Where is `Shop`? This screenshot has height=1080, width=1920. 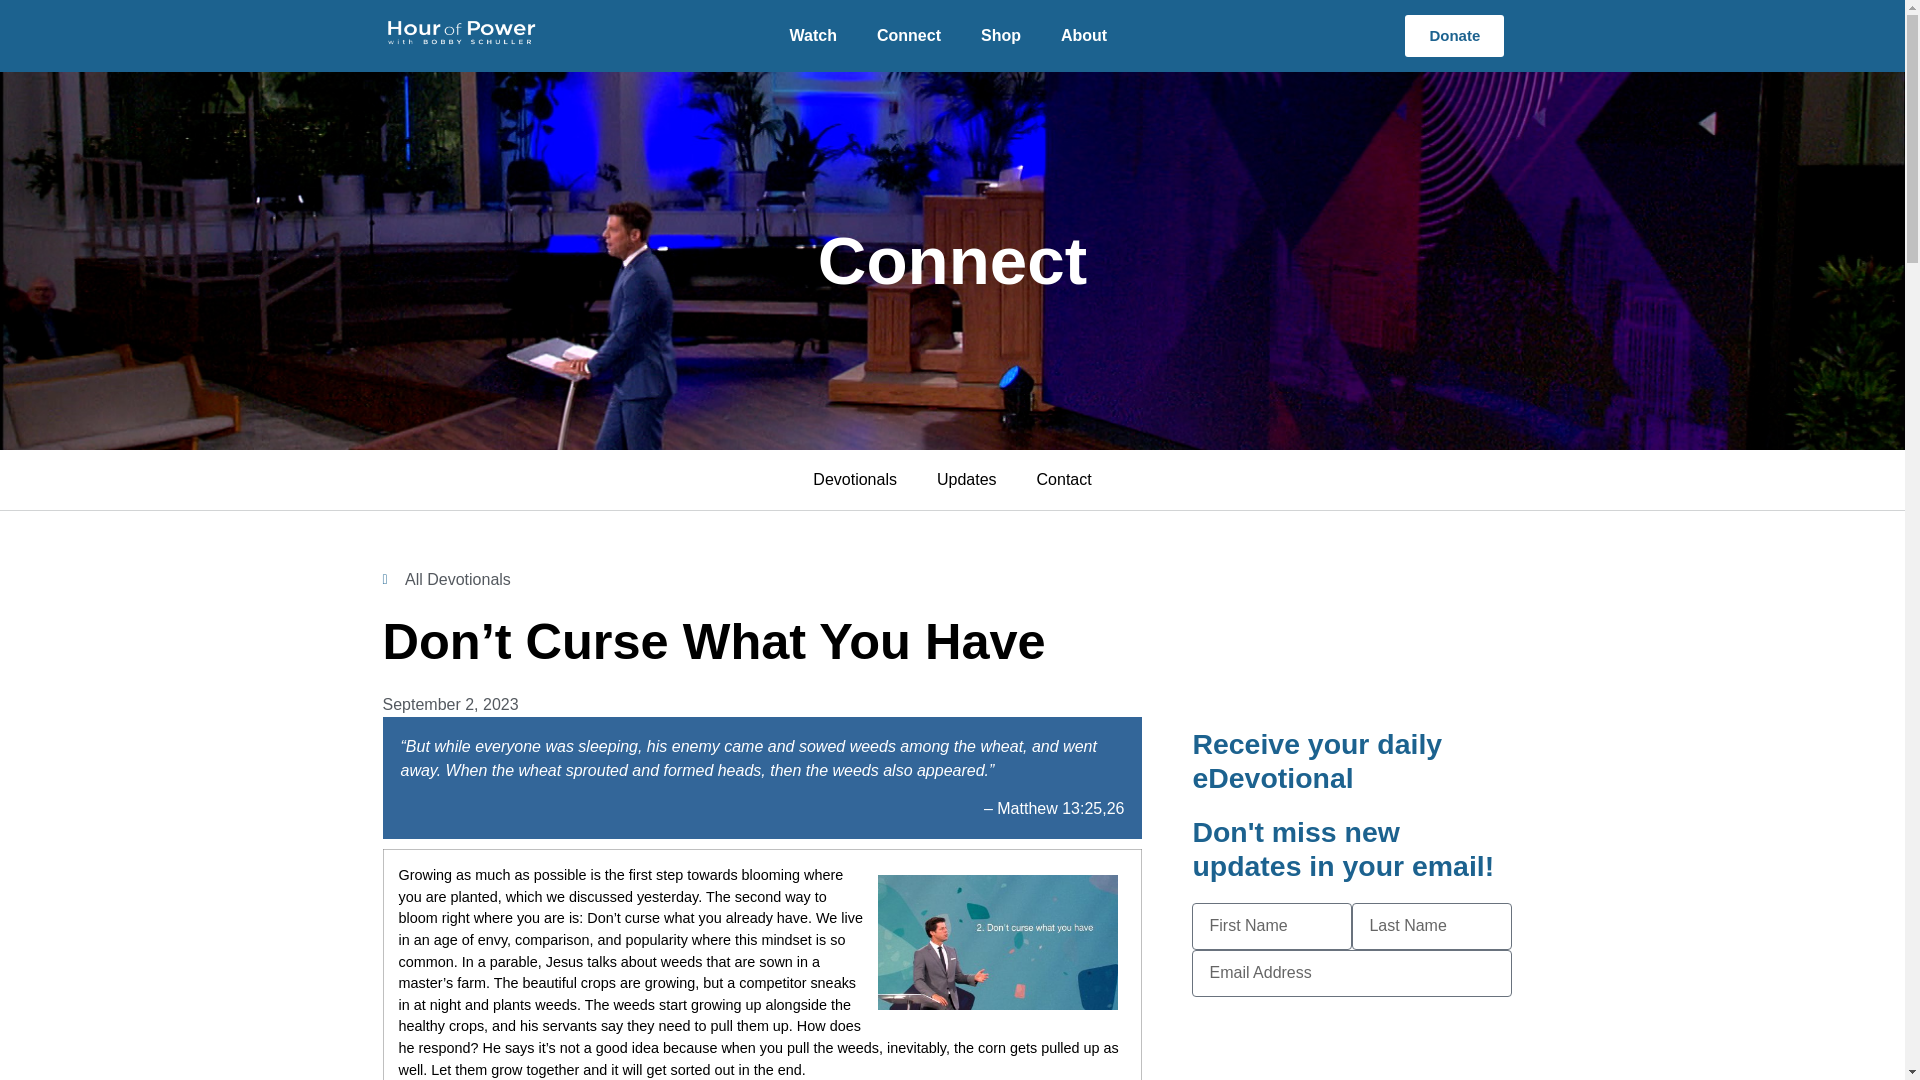
Shop is located at coordinates (1000, 35).